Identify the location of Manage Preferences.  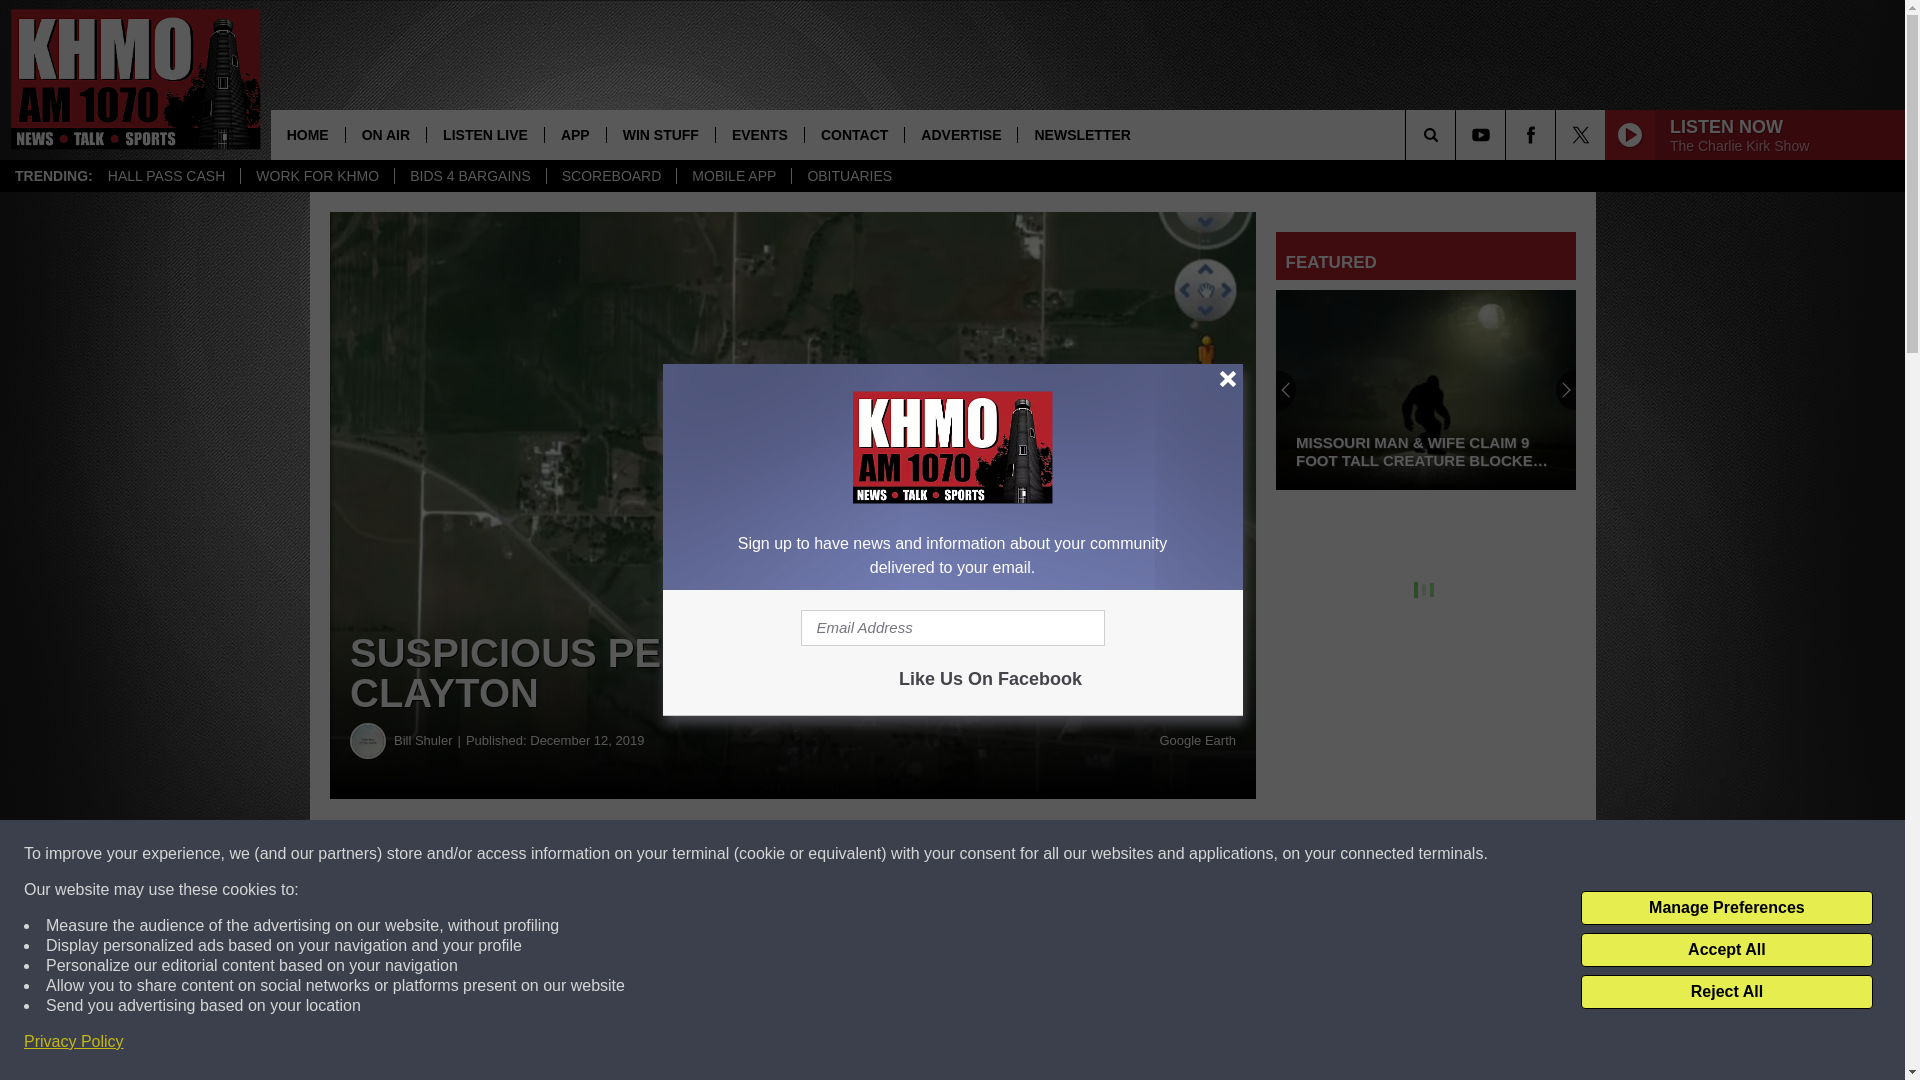
(1726, 908).